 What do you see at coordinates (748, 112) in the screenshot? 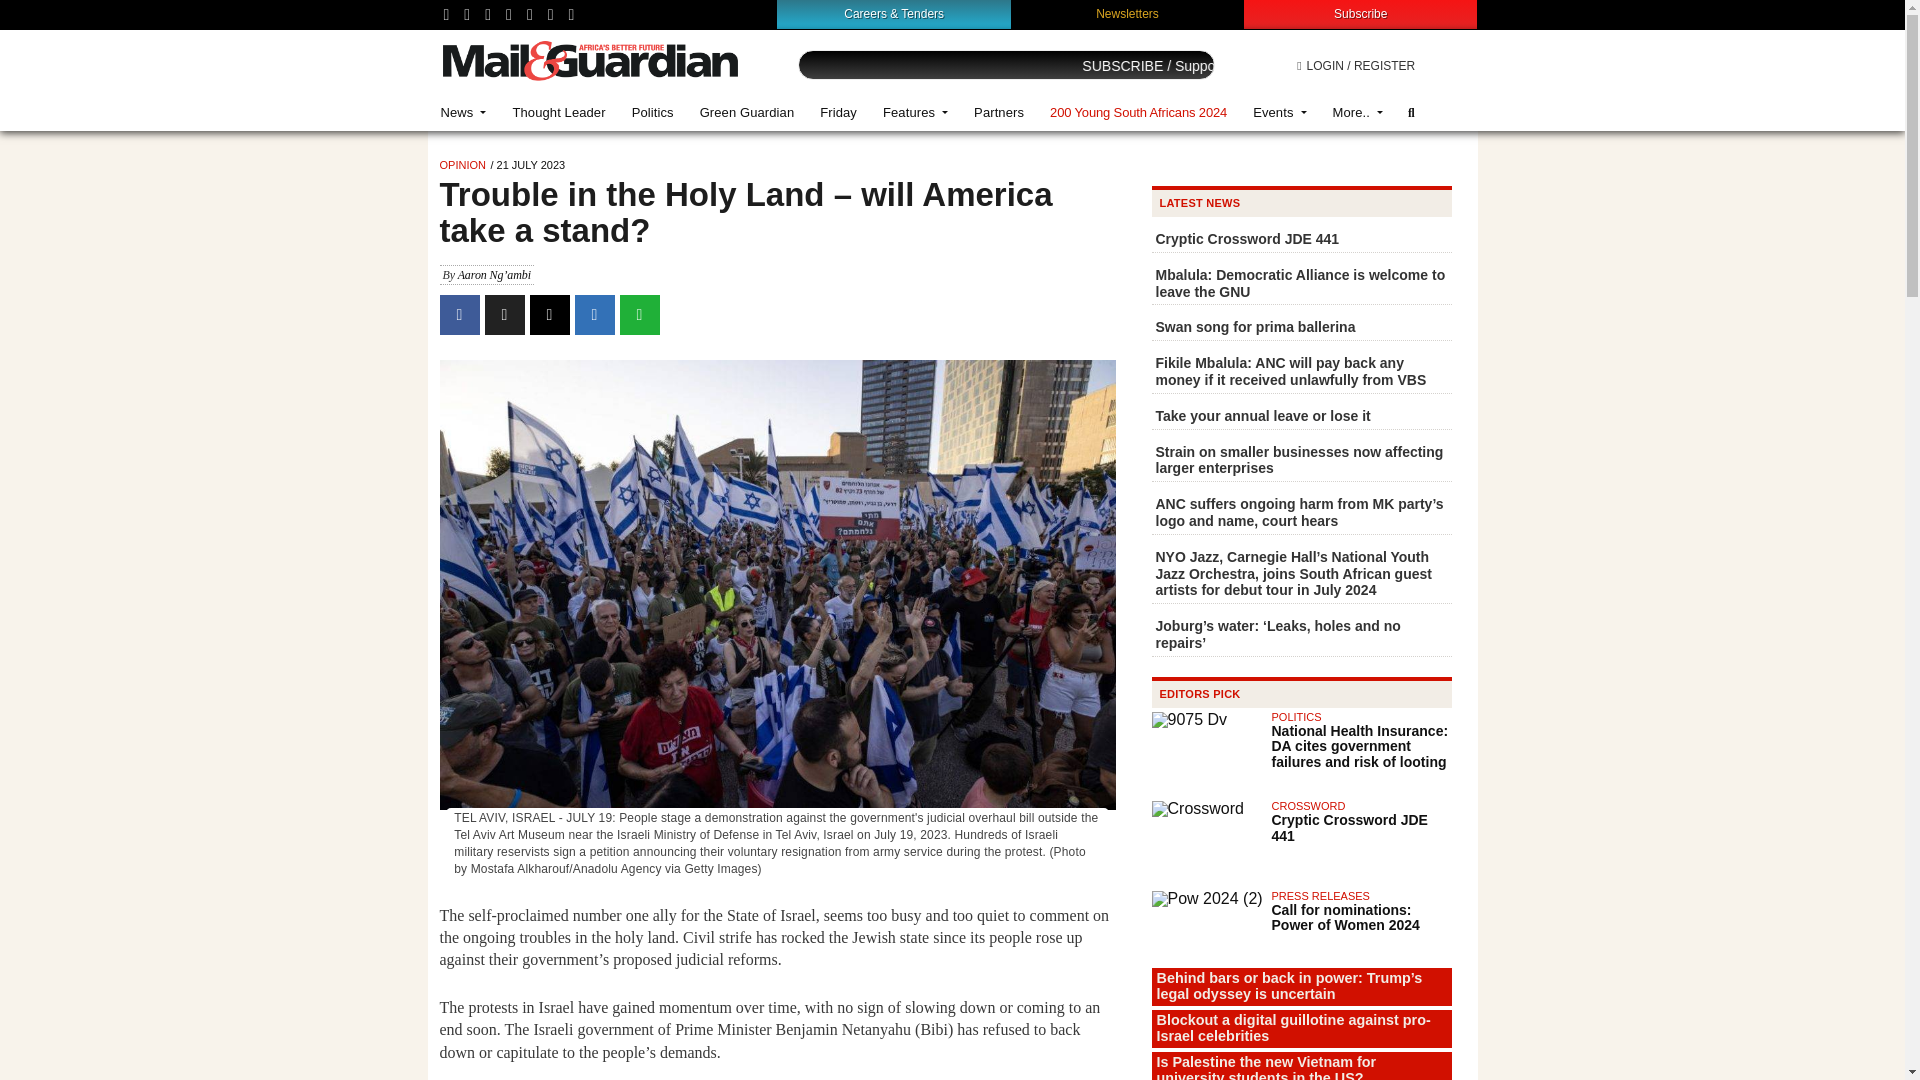
I see `Green Guardian` at bounding box center [748, 112].